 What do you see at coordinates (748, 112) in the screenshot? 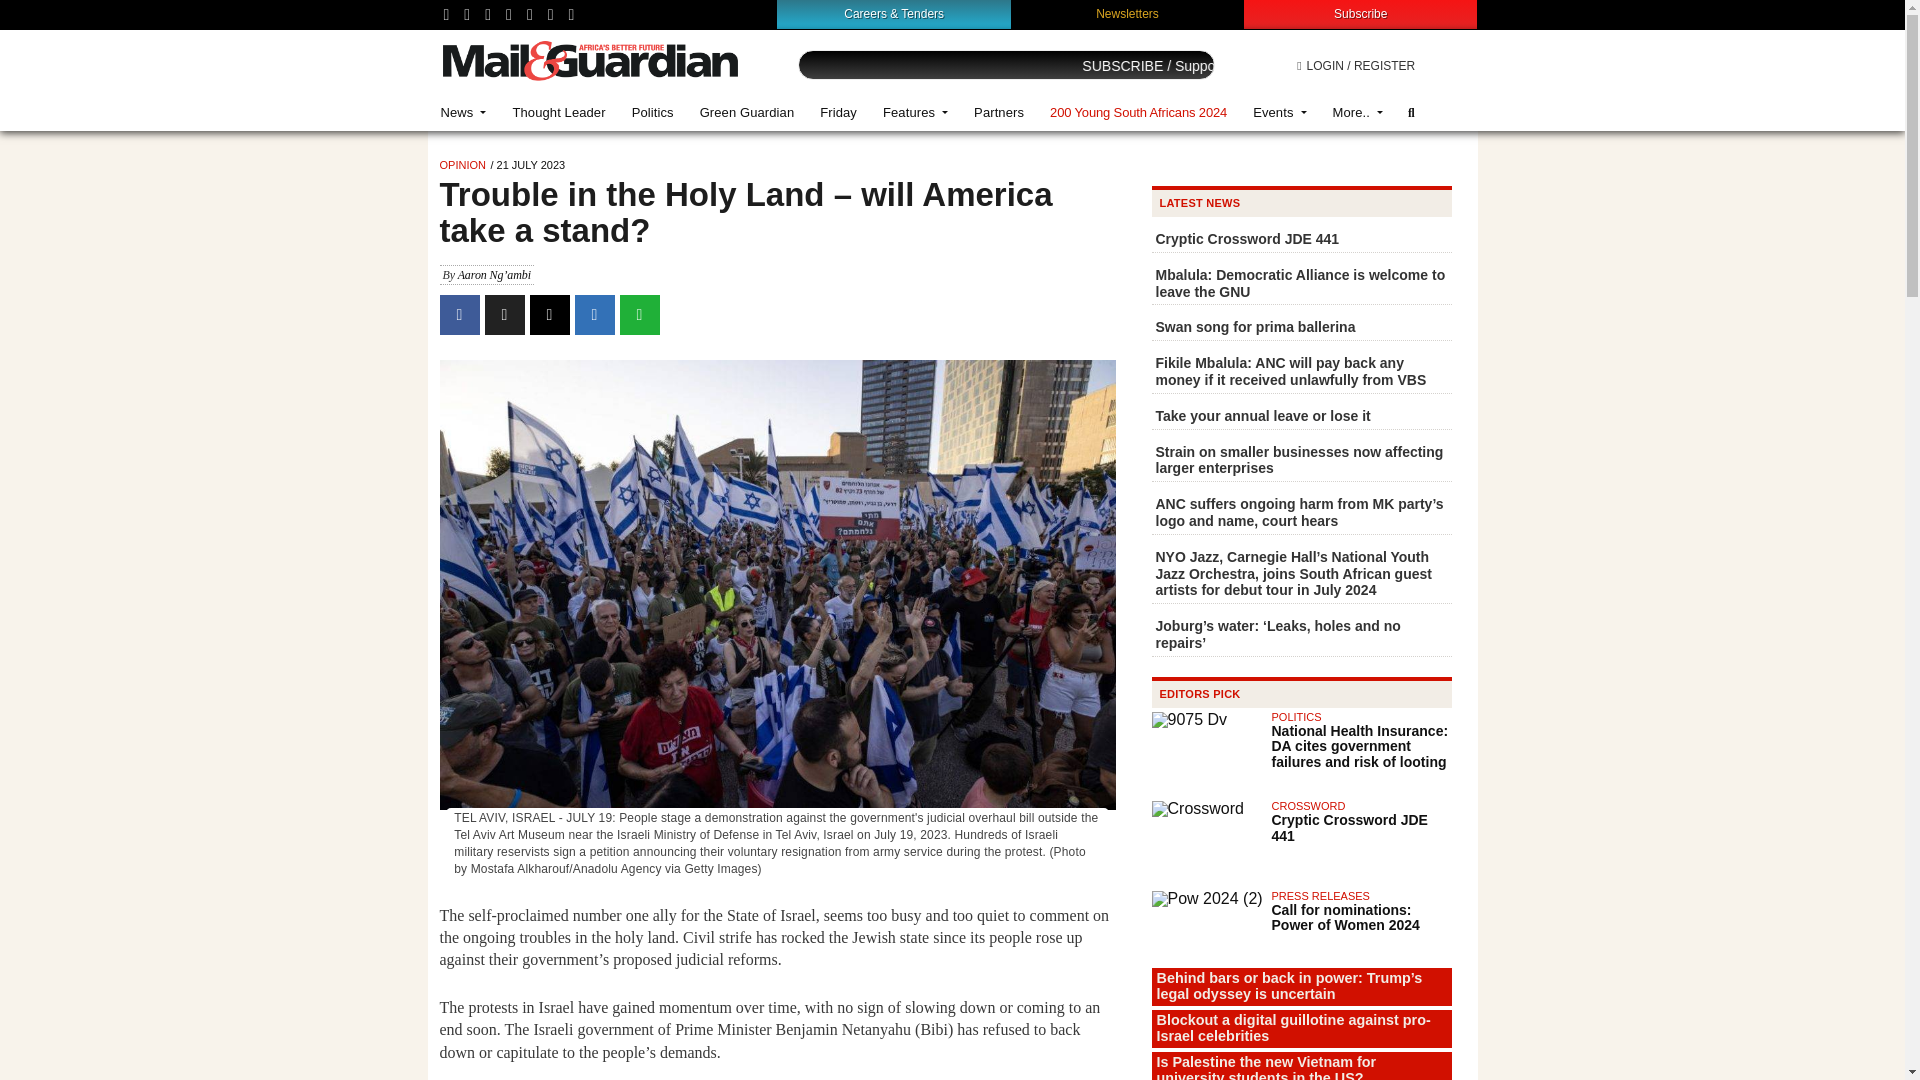
I see `Green Guardian` at bounding box center [748, 112].